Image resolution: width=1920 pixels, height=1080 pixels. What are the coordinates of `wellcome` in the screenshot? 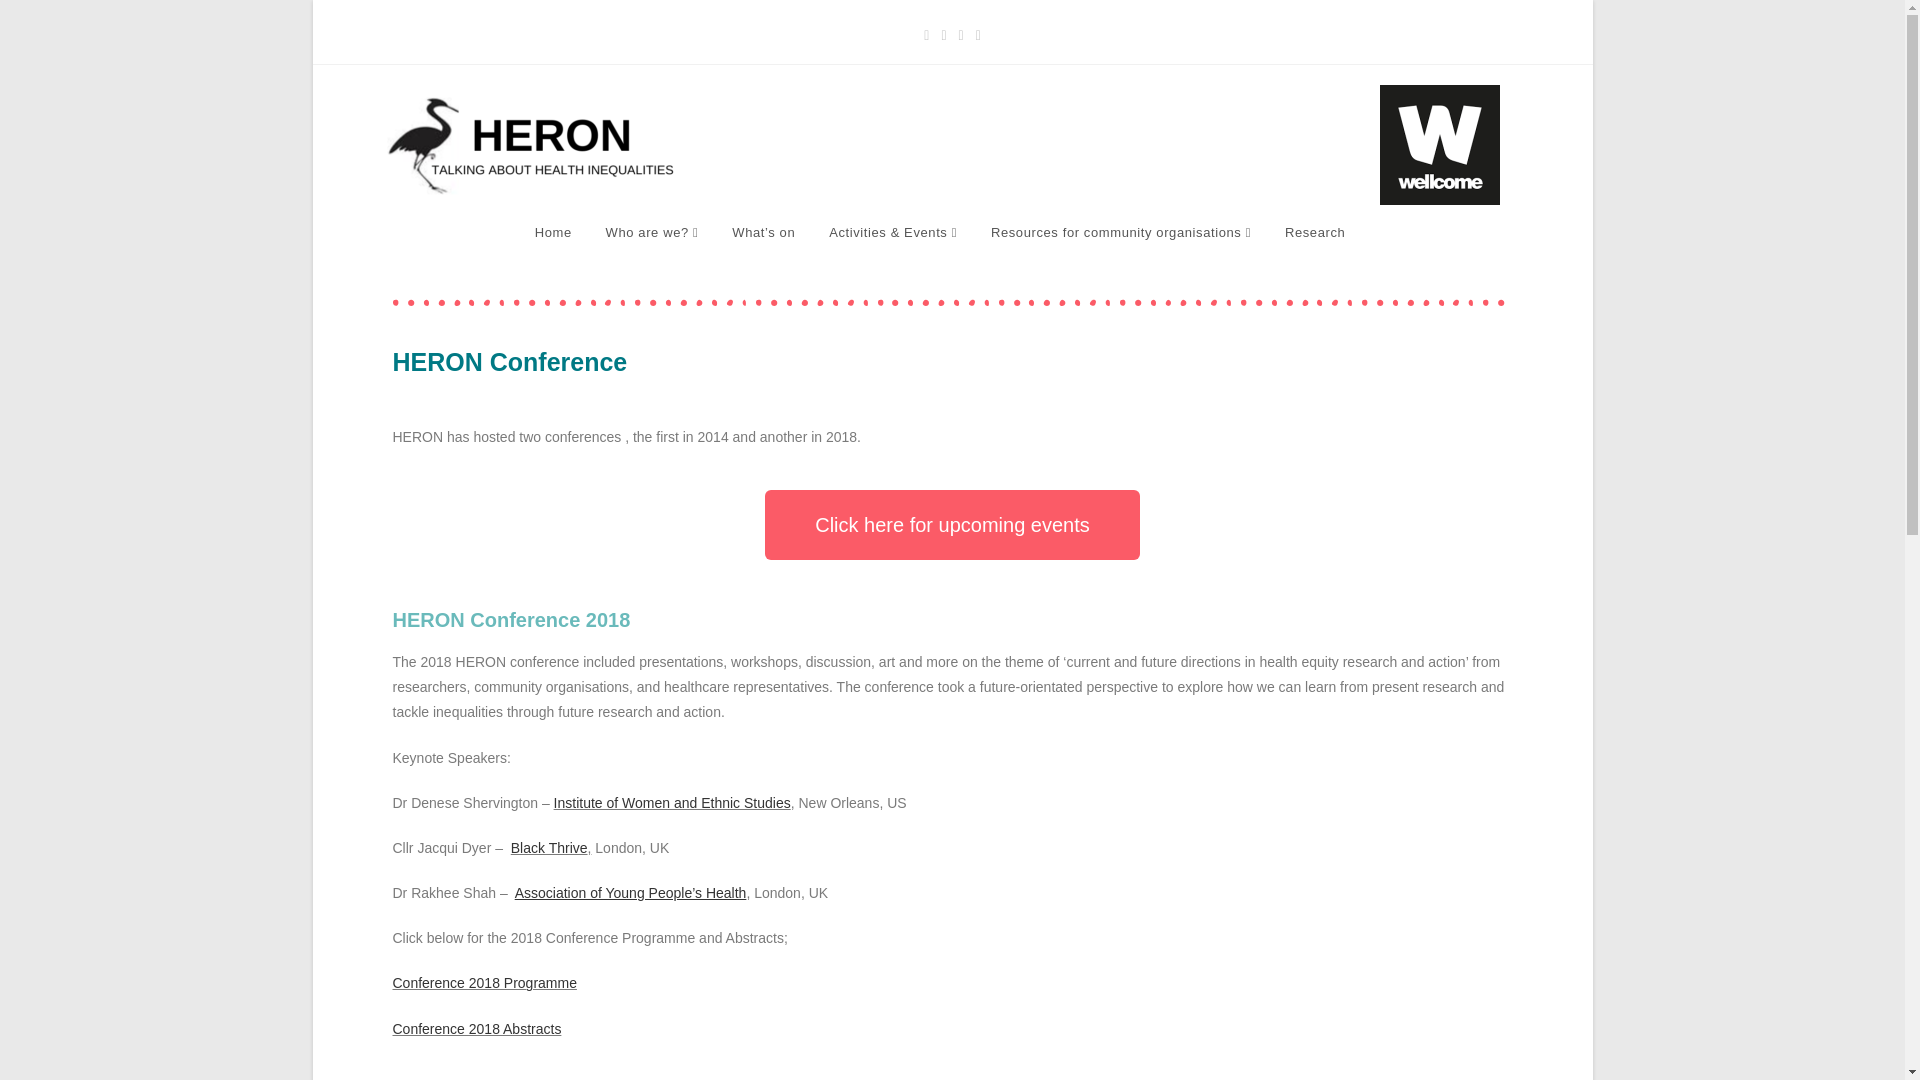 It's located at (1440, 145).